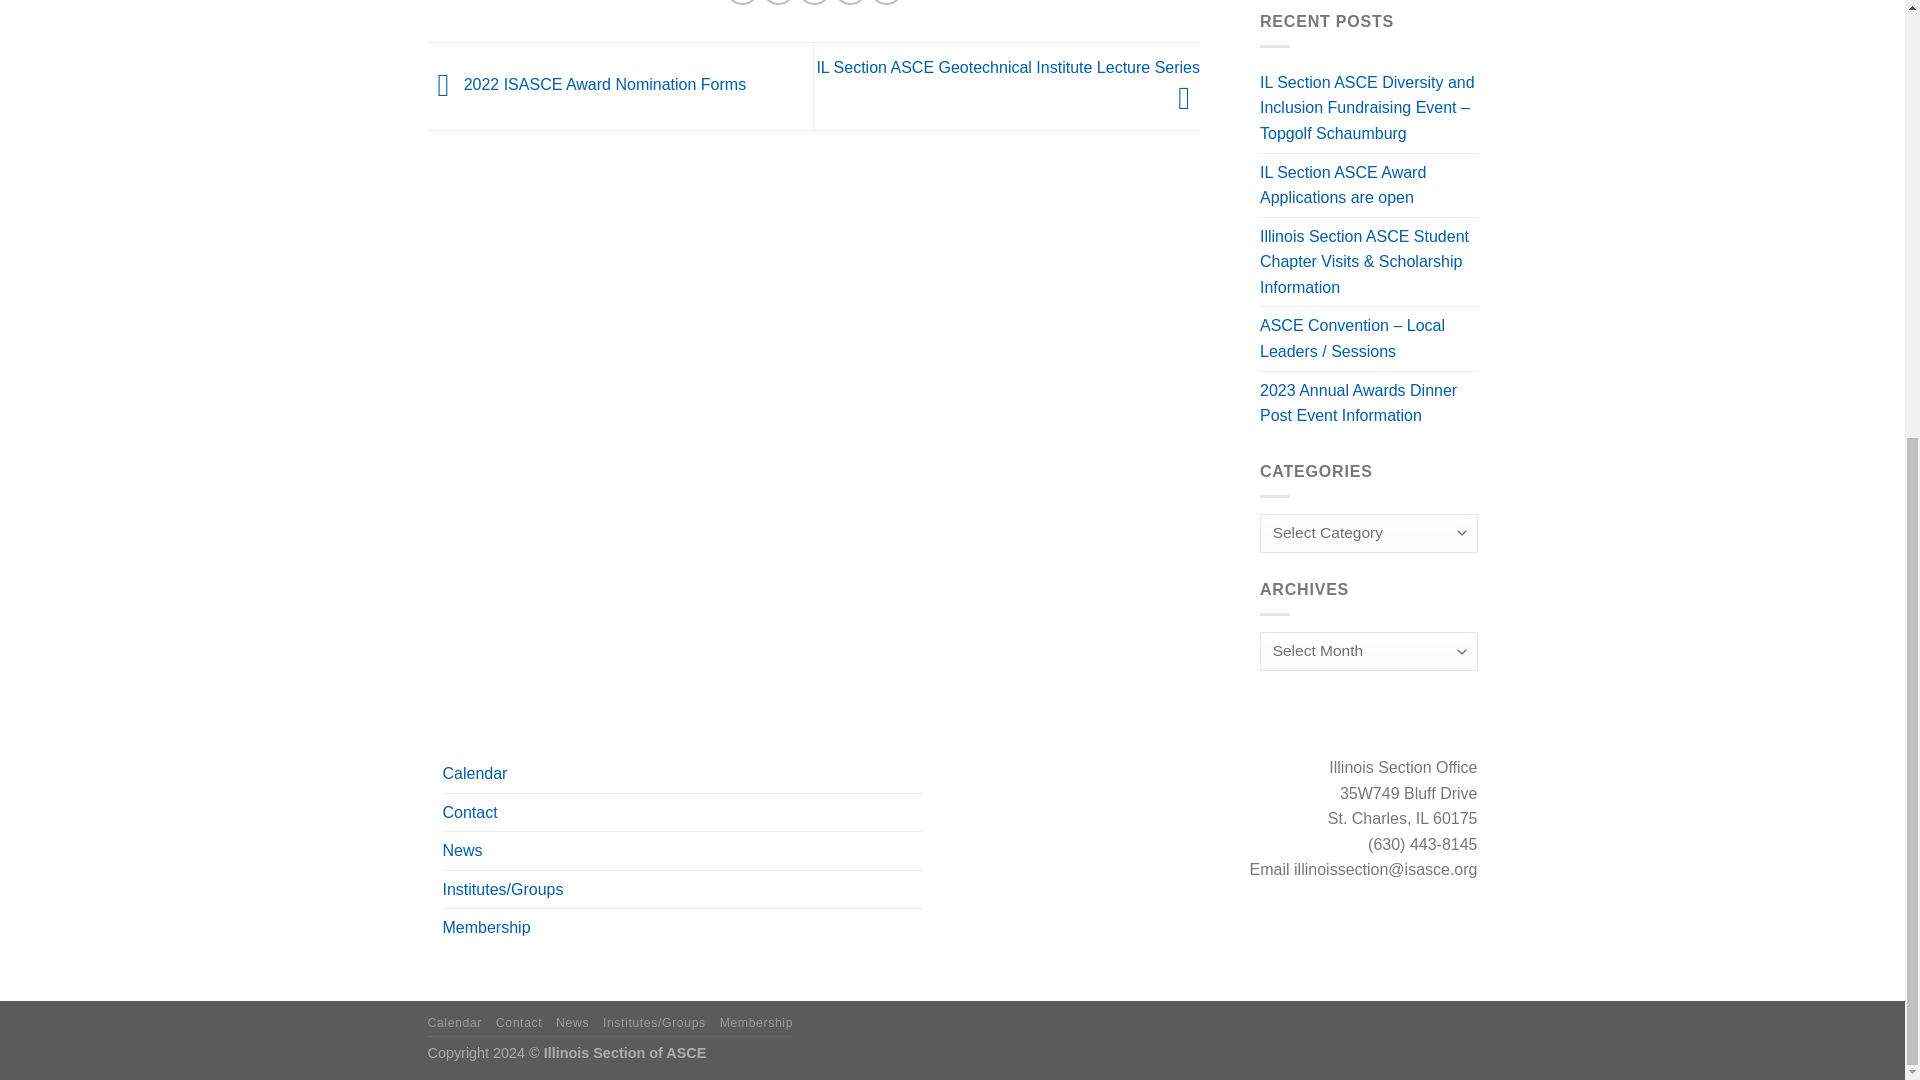 The width and height of the screenshot is (1920, 1080). What do you see at coordinates (850, 2) in the screenshot?
I see `Pin on Pinterest` at bounding box center [850, 2].